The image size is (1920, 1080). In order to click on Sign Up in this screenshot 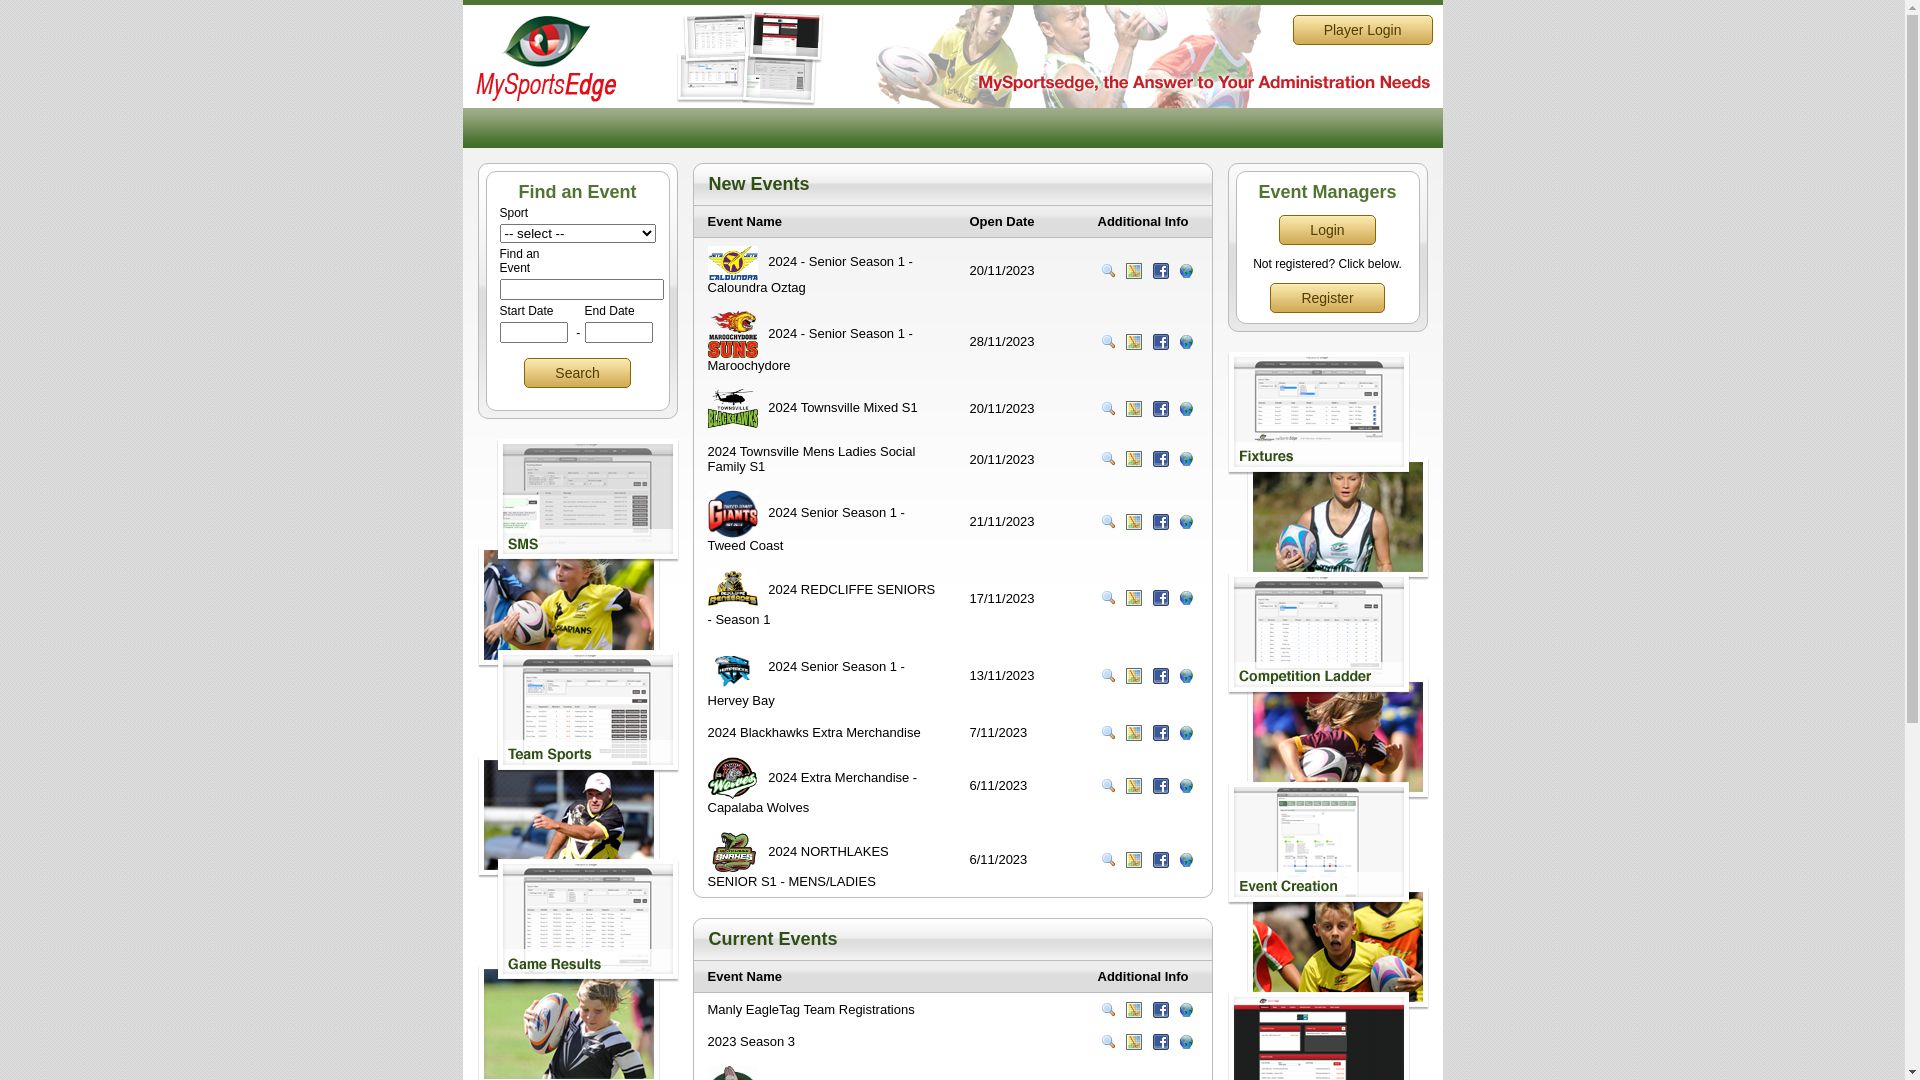, I will do `click(1186, 342)`.